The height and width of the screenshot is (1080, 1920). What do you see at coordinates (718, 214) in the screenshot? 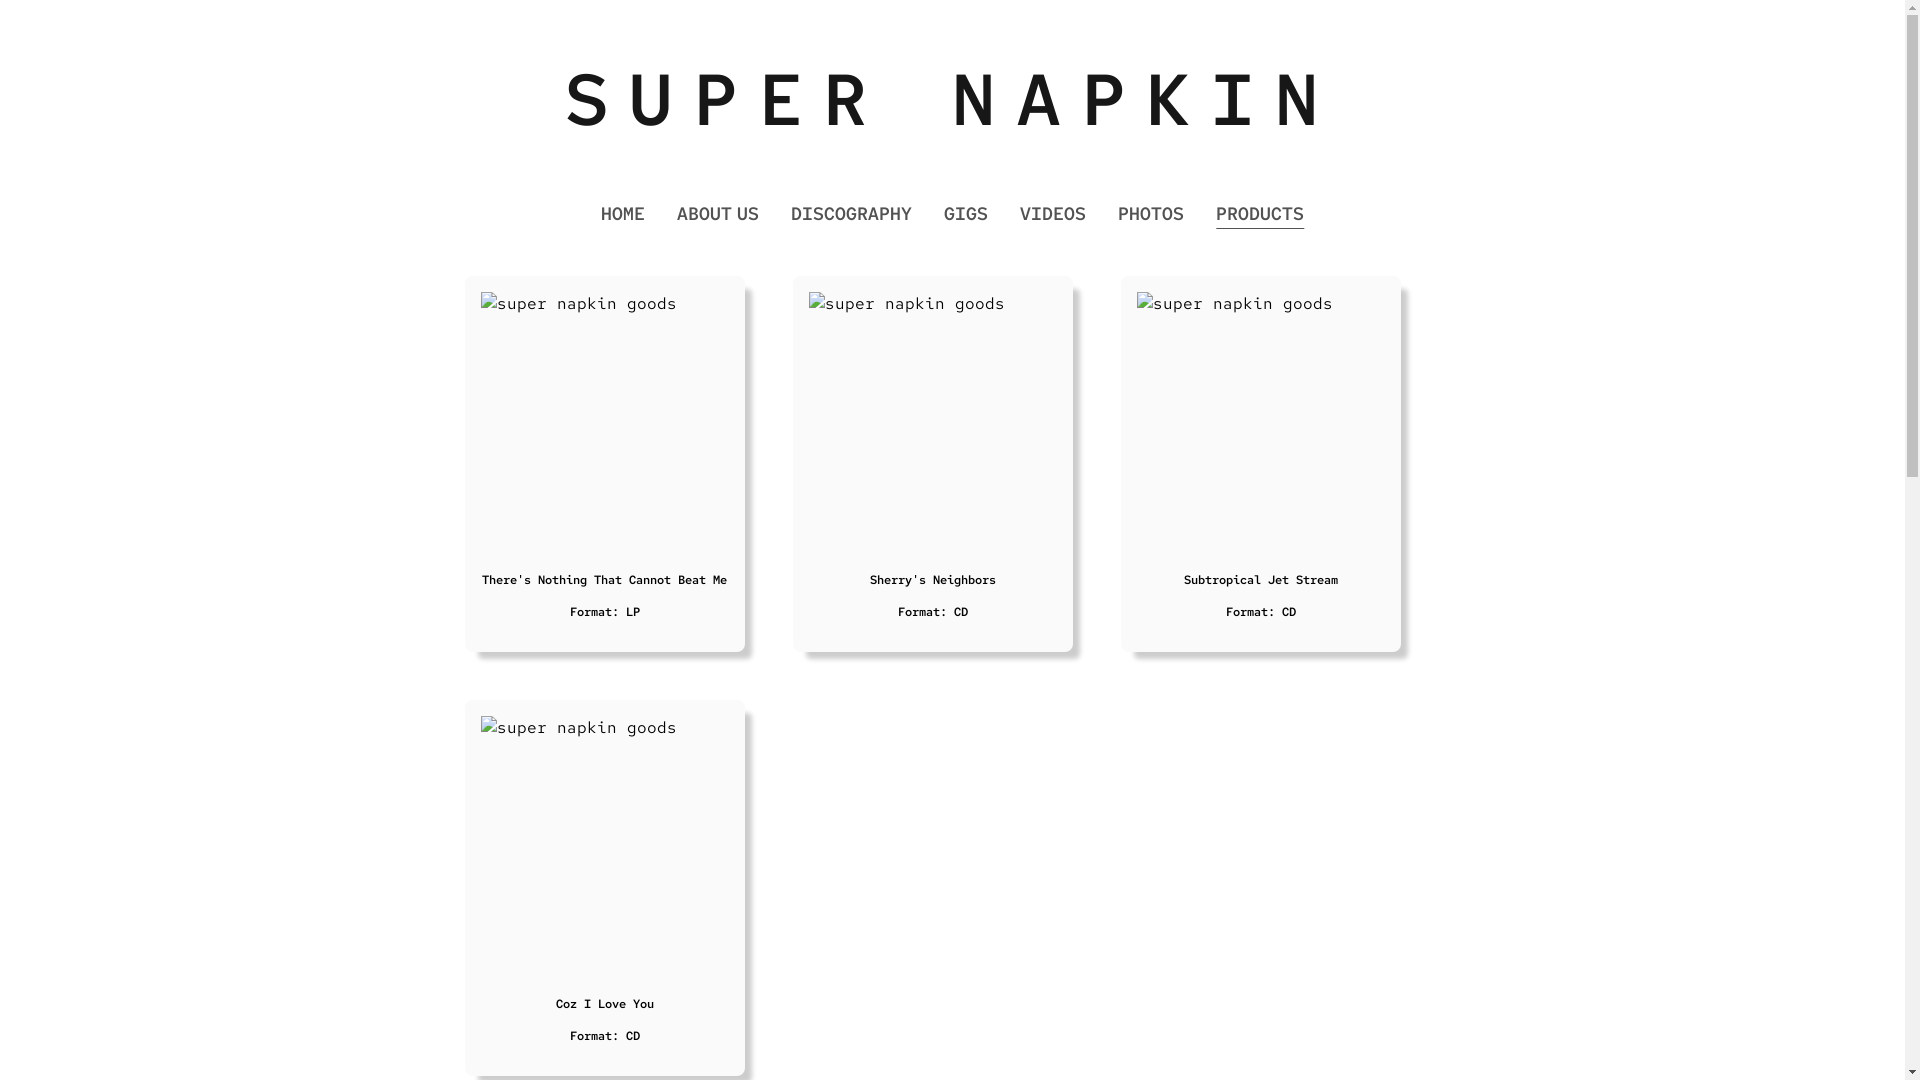
I see `ABOUT US` at bounding box center [718, 214].